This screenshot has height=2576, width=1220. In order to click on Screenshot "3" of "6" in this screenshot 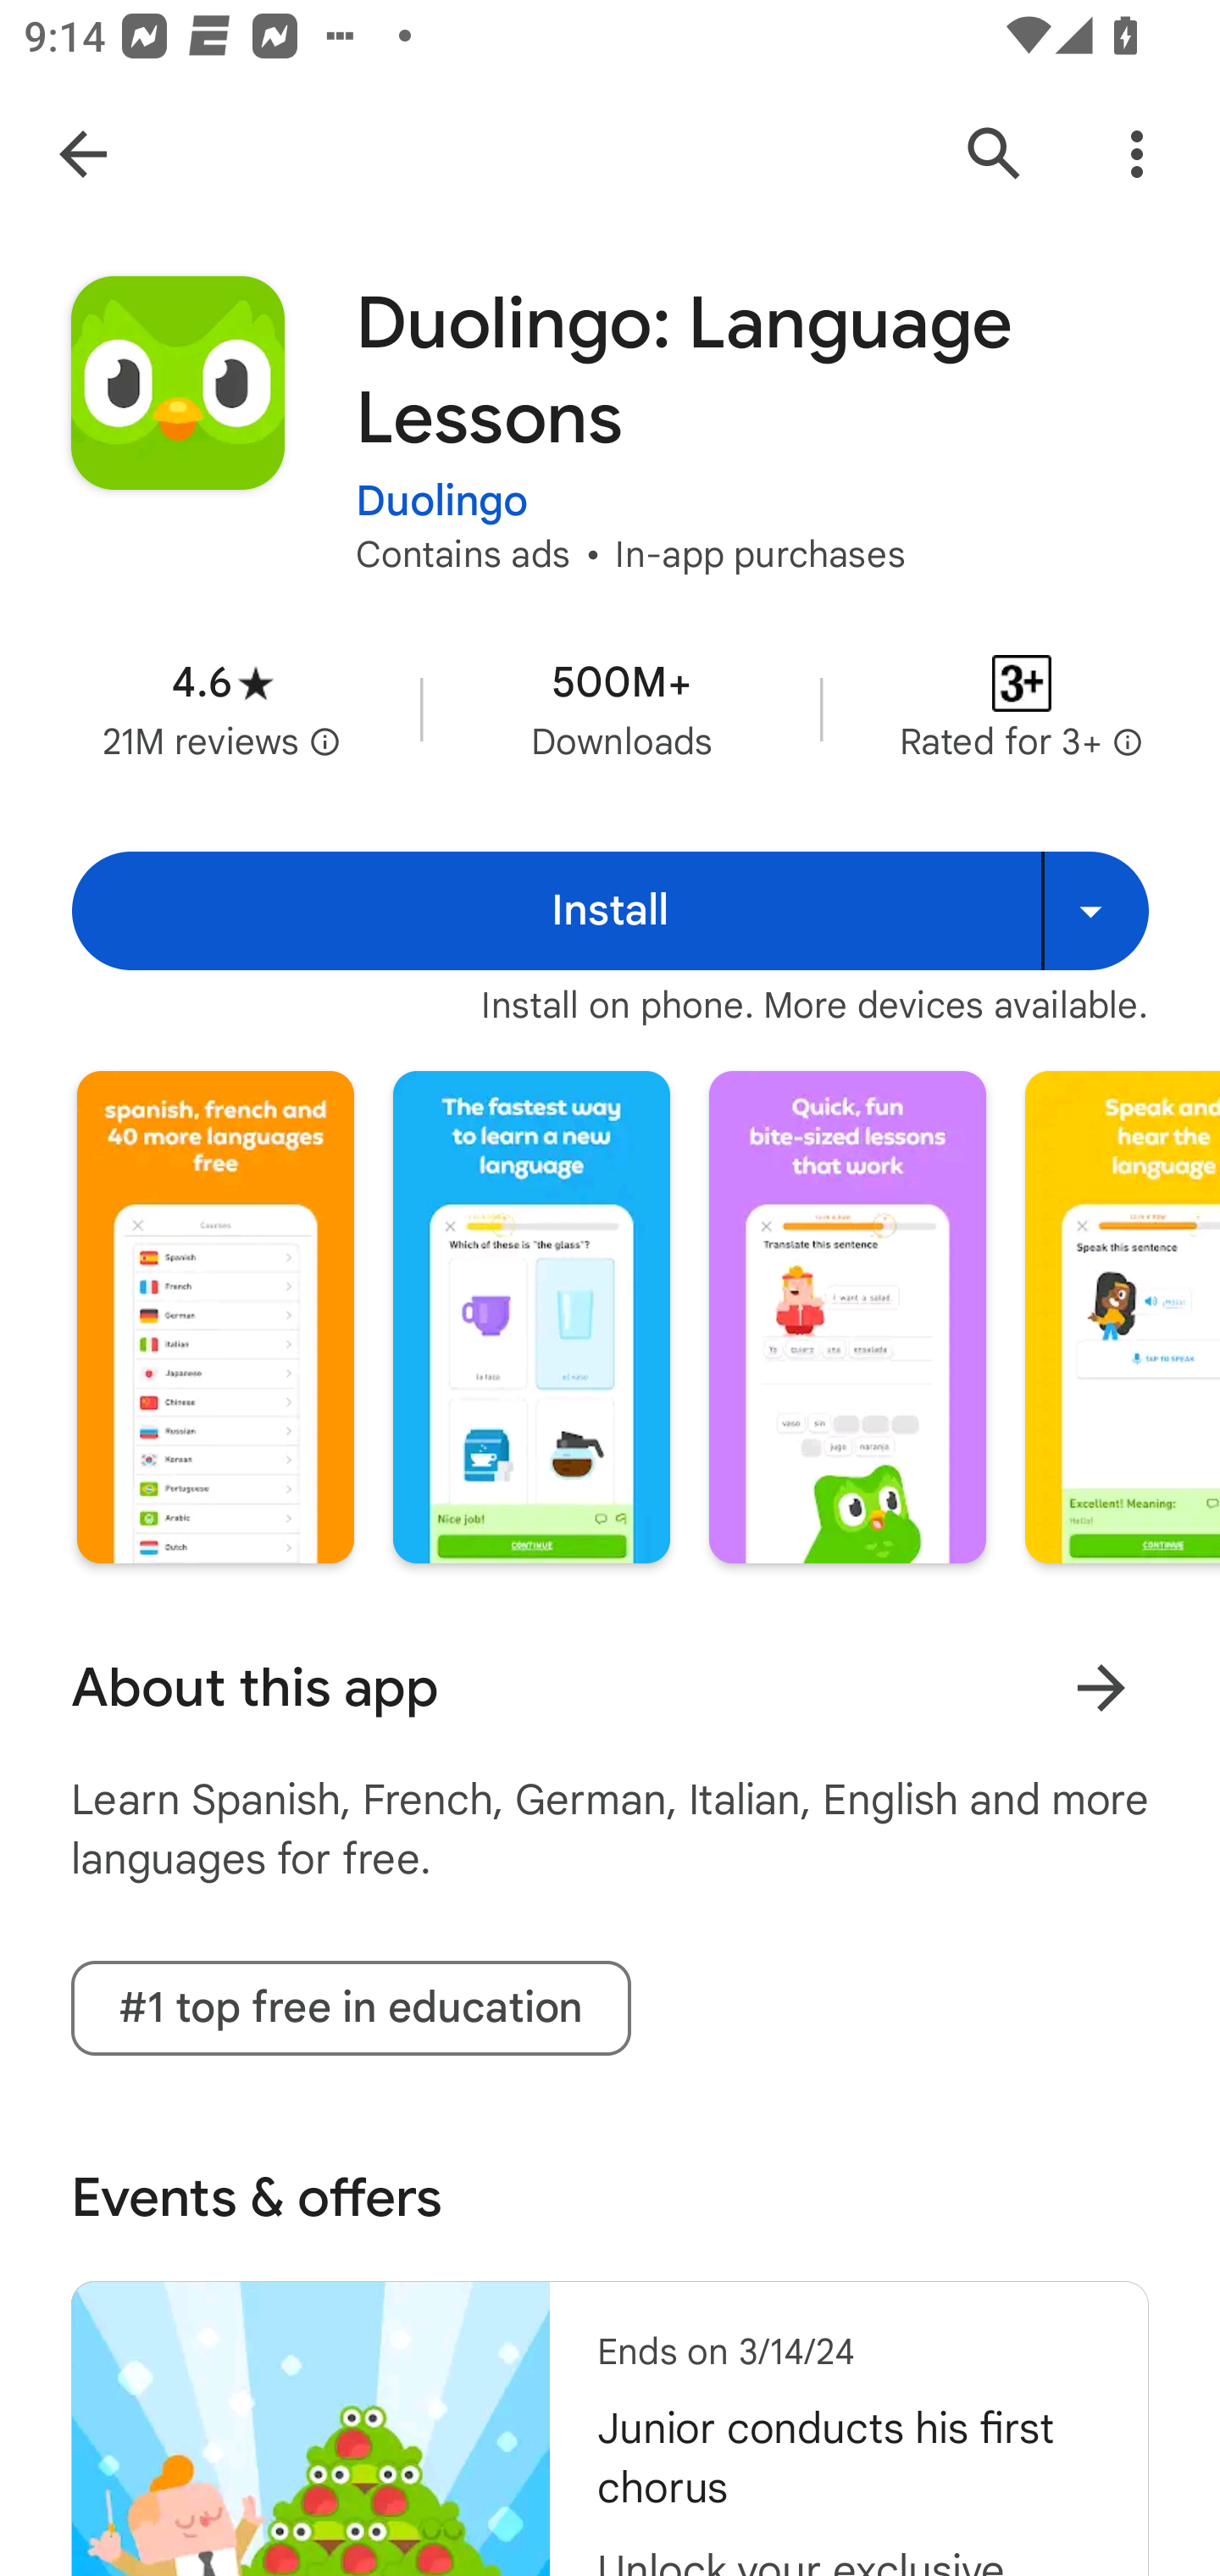, I will do `click(847, 1317)`.